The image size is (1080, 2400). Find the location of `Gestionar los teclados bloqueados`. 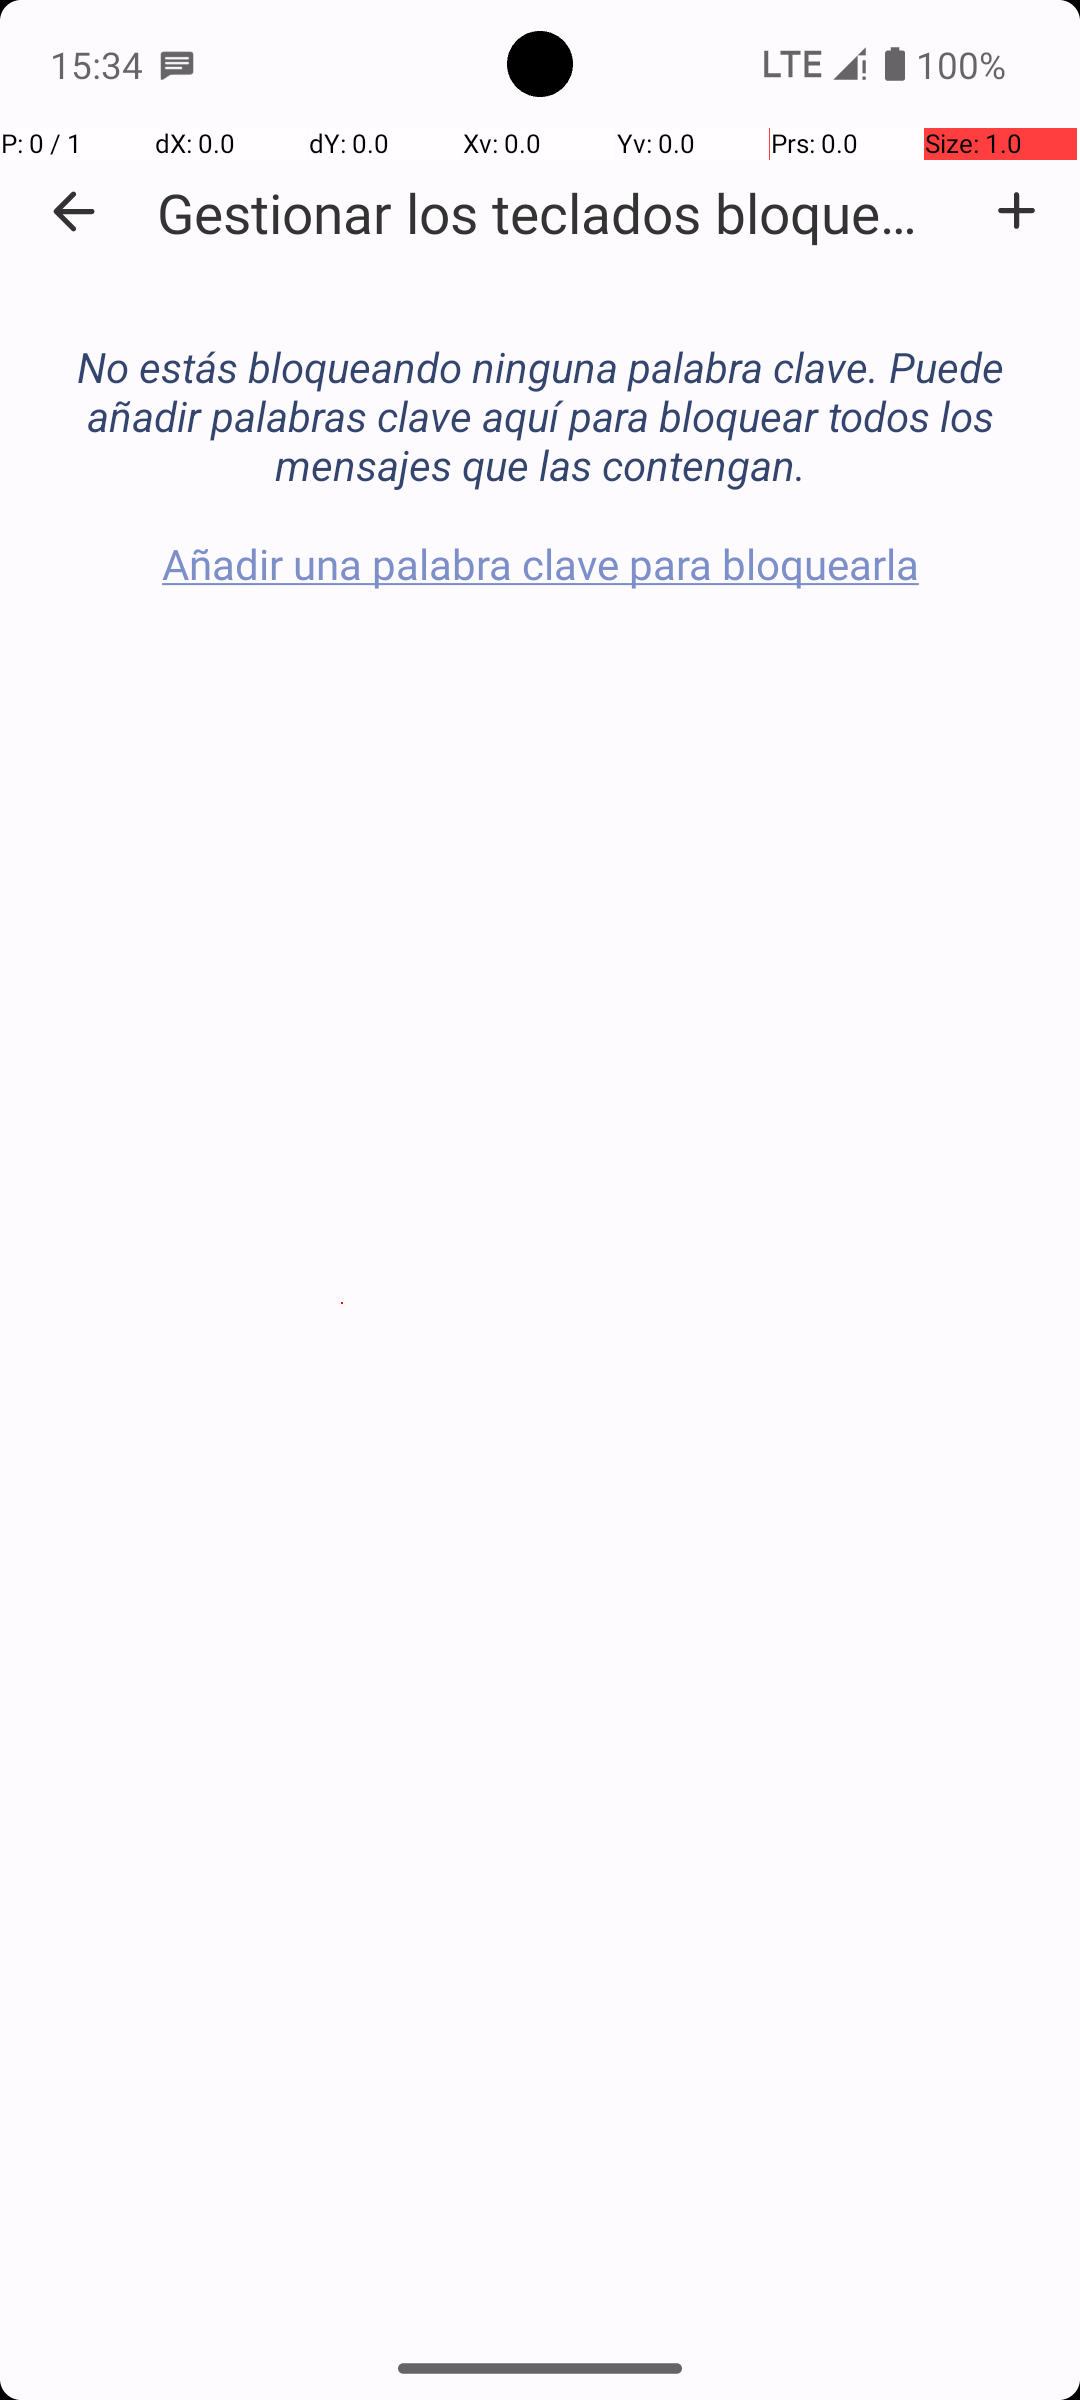

Gestionar los teclados bloqueados is located at coordinates (550, 212).